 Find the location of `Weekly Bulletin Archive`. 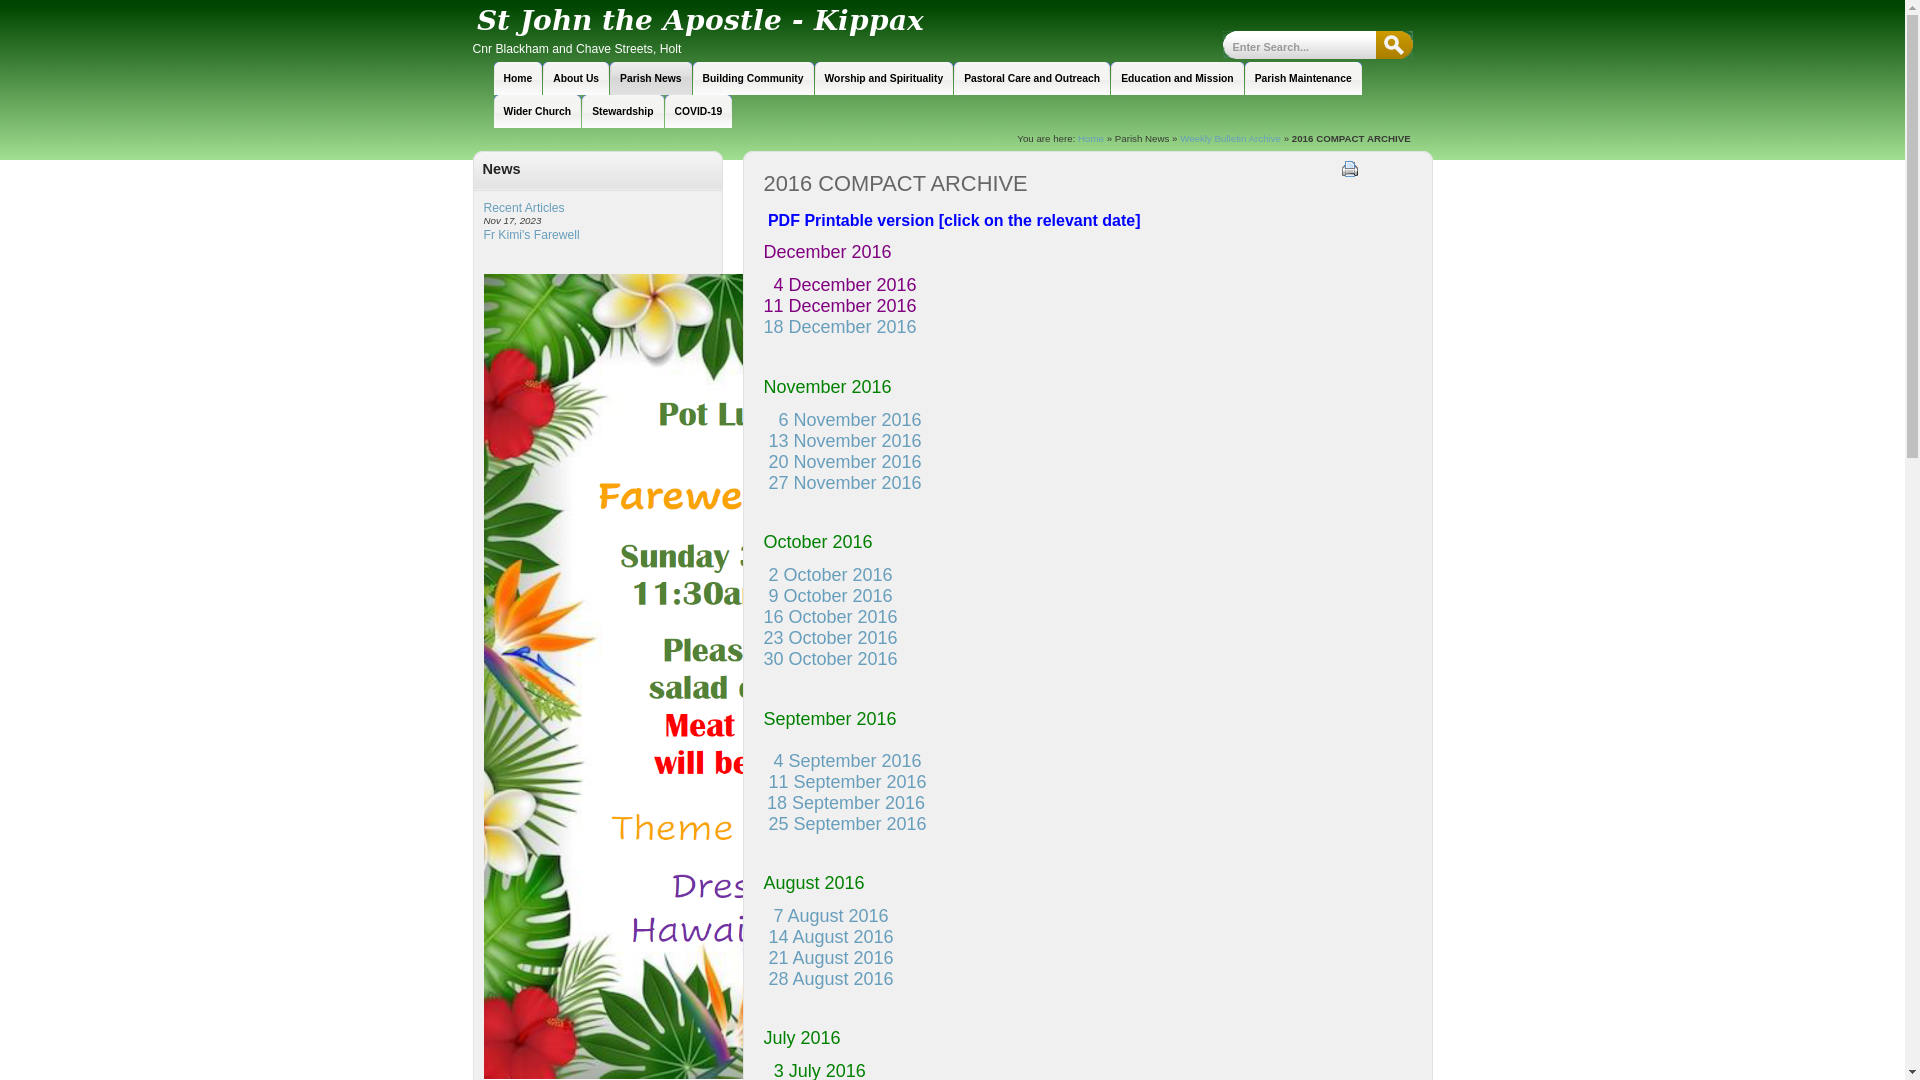

Weekly Bulletin Archive is located at coordinates (1230, 138).